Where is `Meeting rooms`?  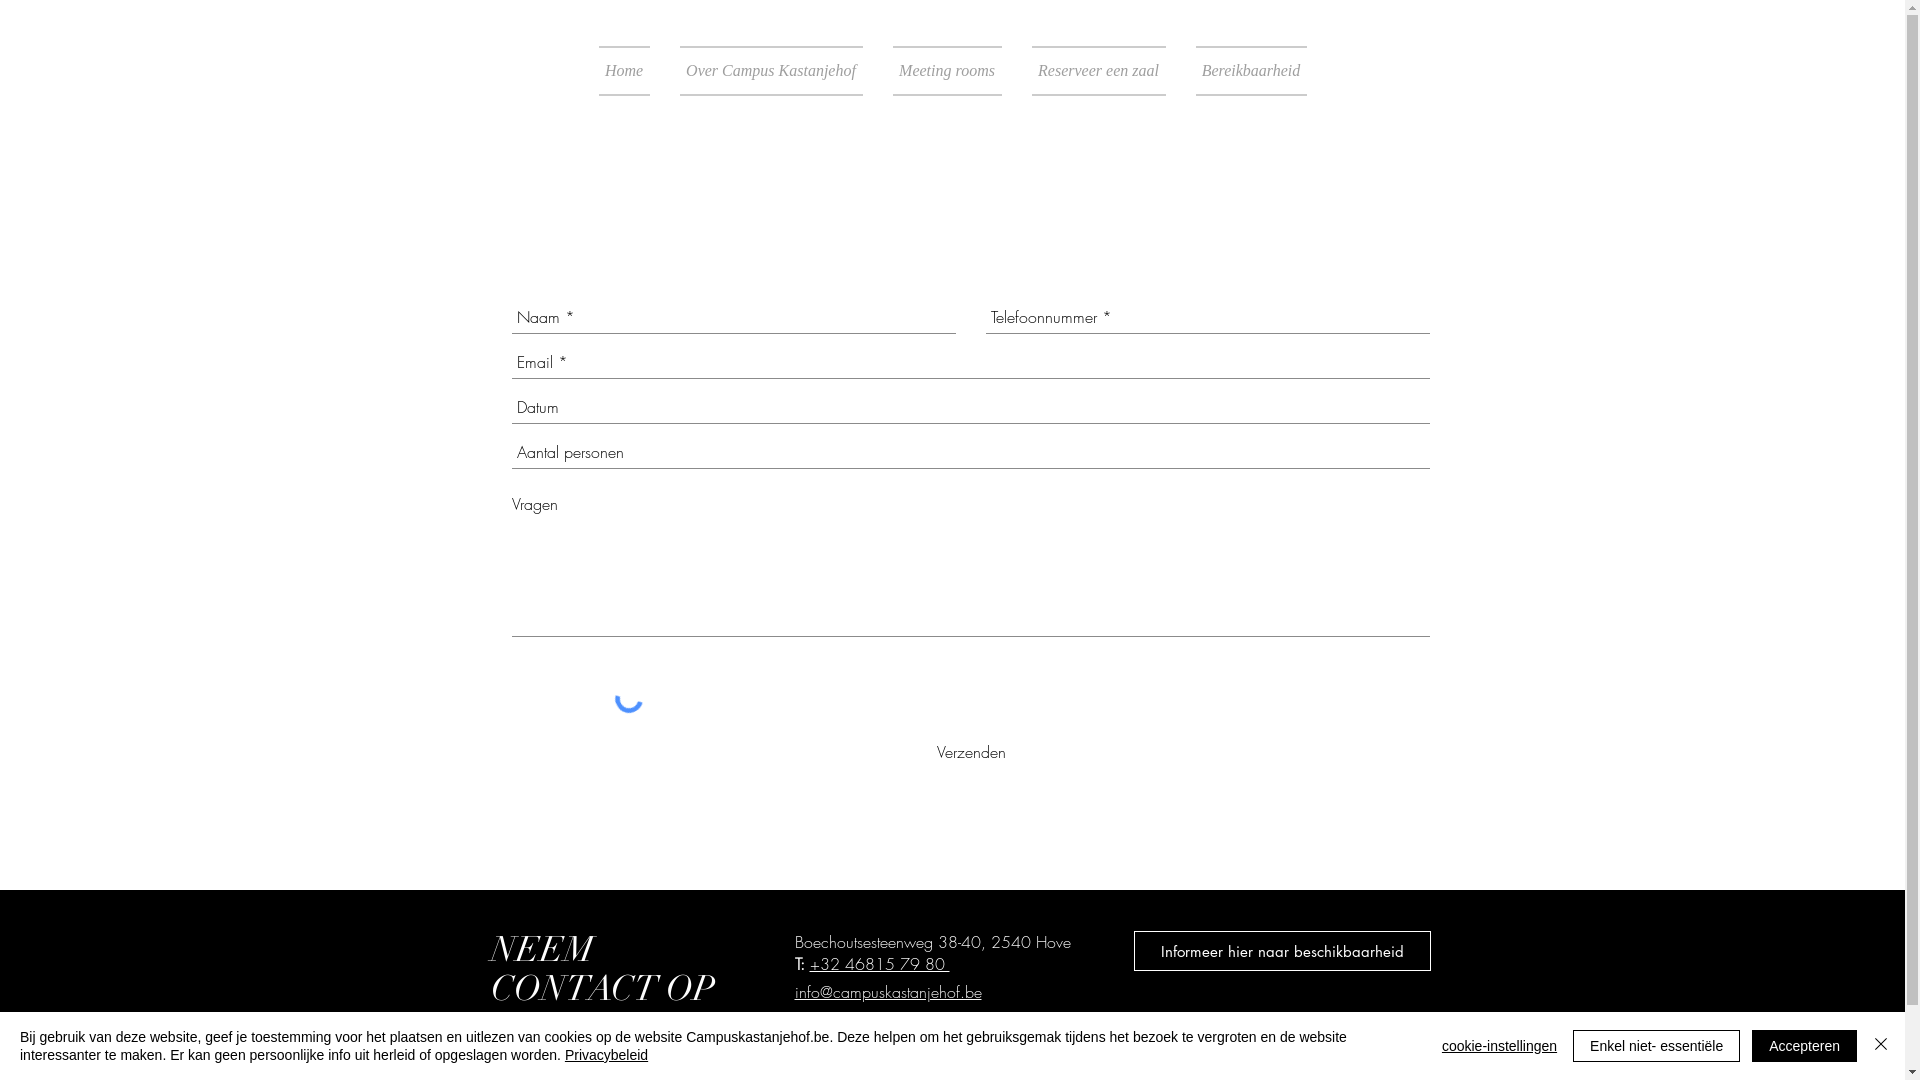 Meeting rooms is located at coordinates (948, 71).